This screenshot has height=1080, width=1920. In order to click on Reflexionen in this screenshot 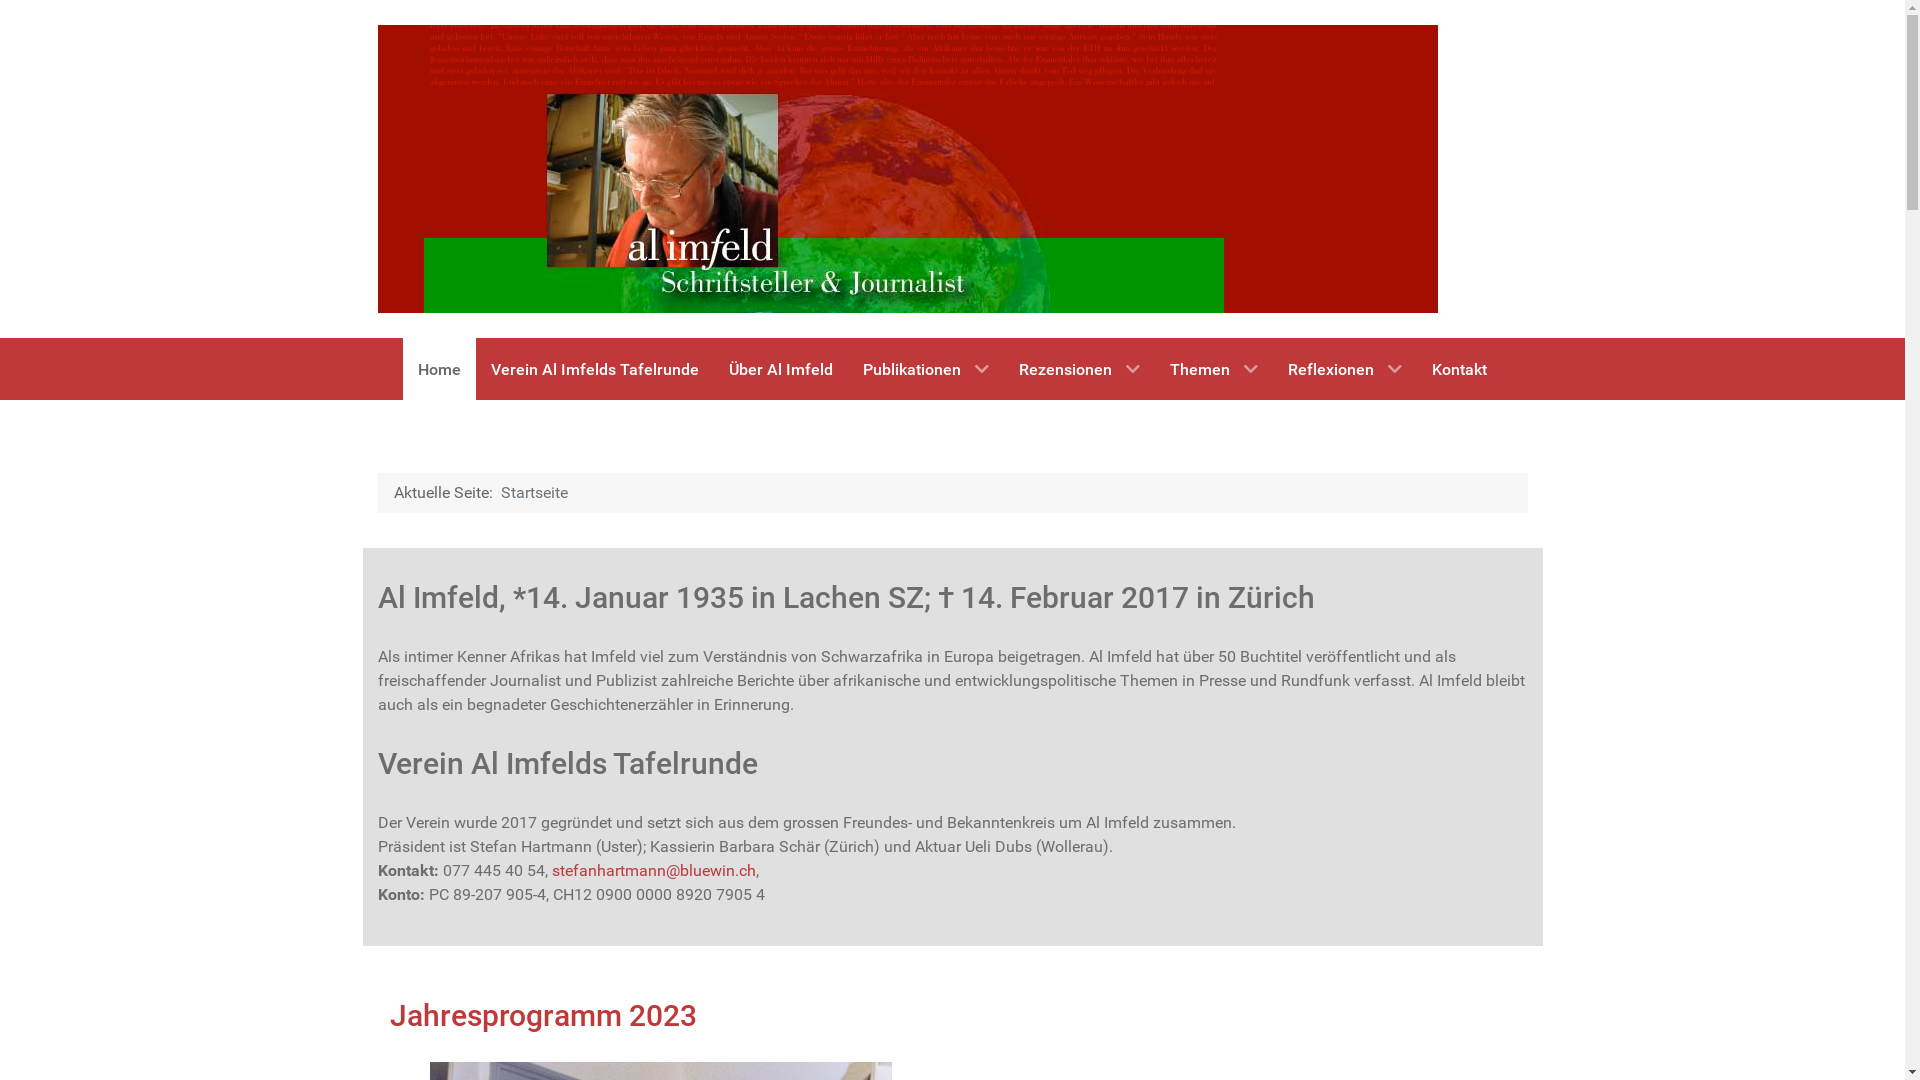, I will do `click(1345, 369)`.